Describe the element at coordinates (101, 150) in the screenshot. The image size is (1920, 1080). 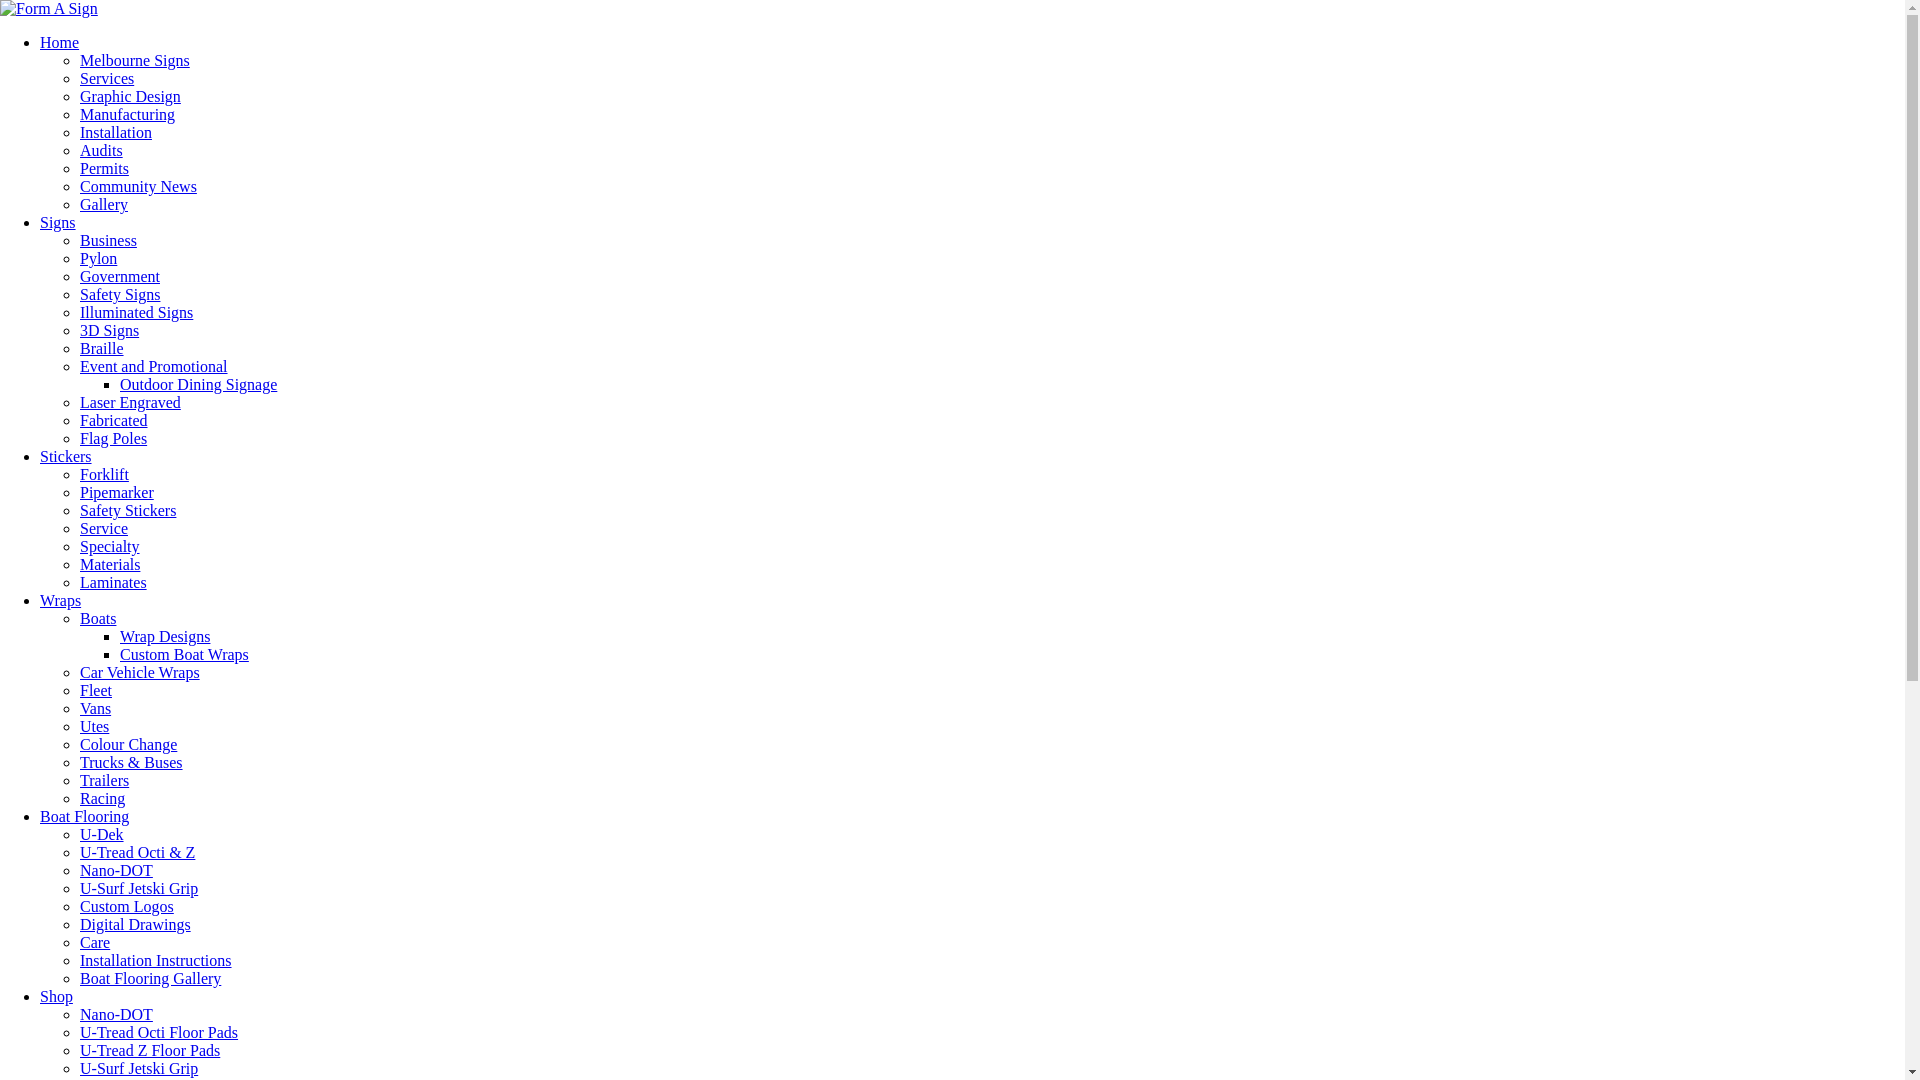
I see `Audits` at that location.